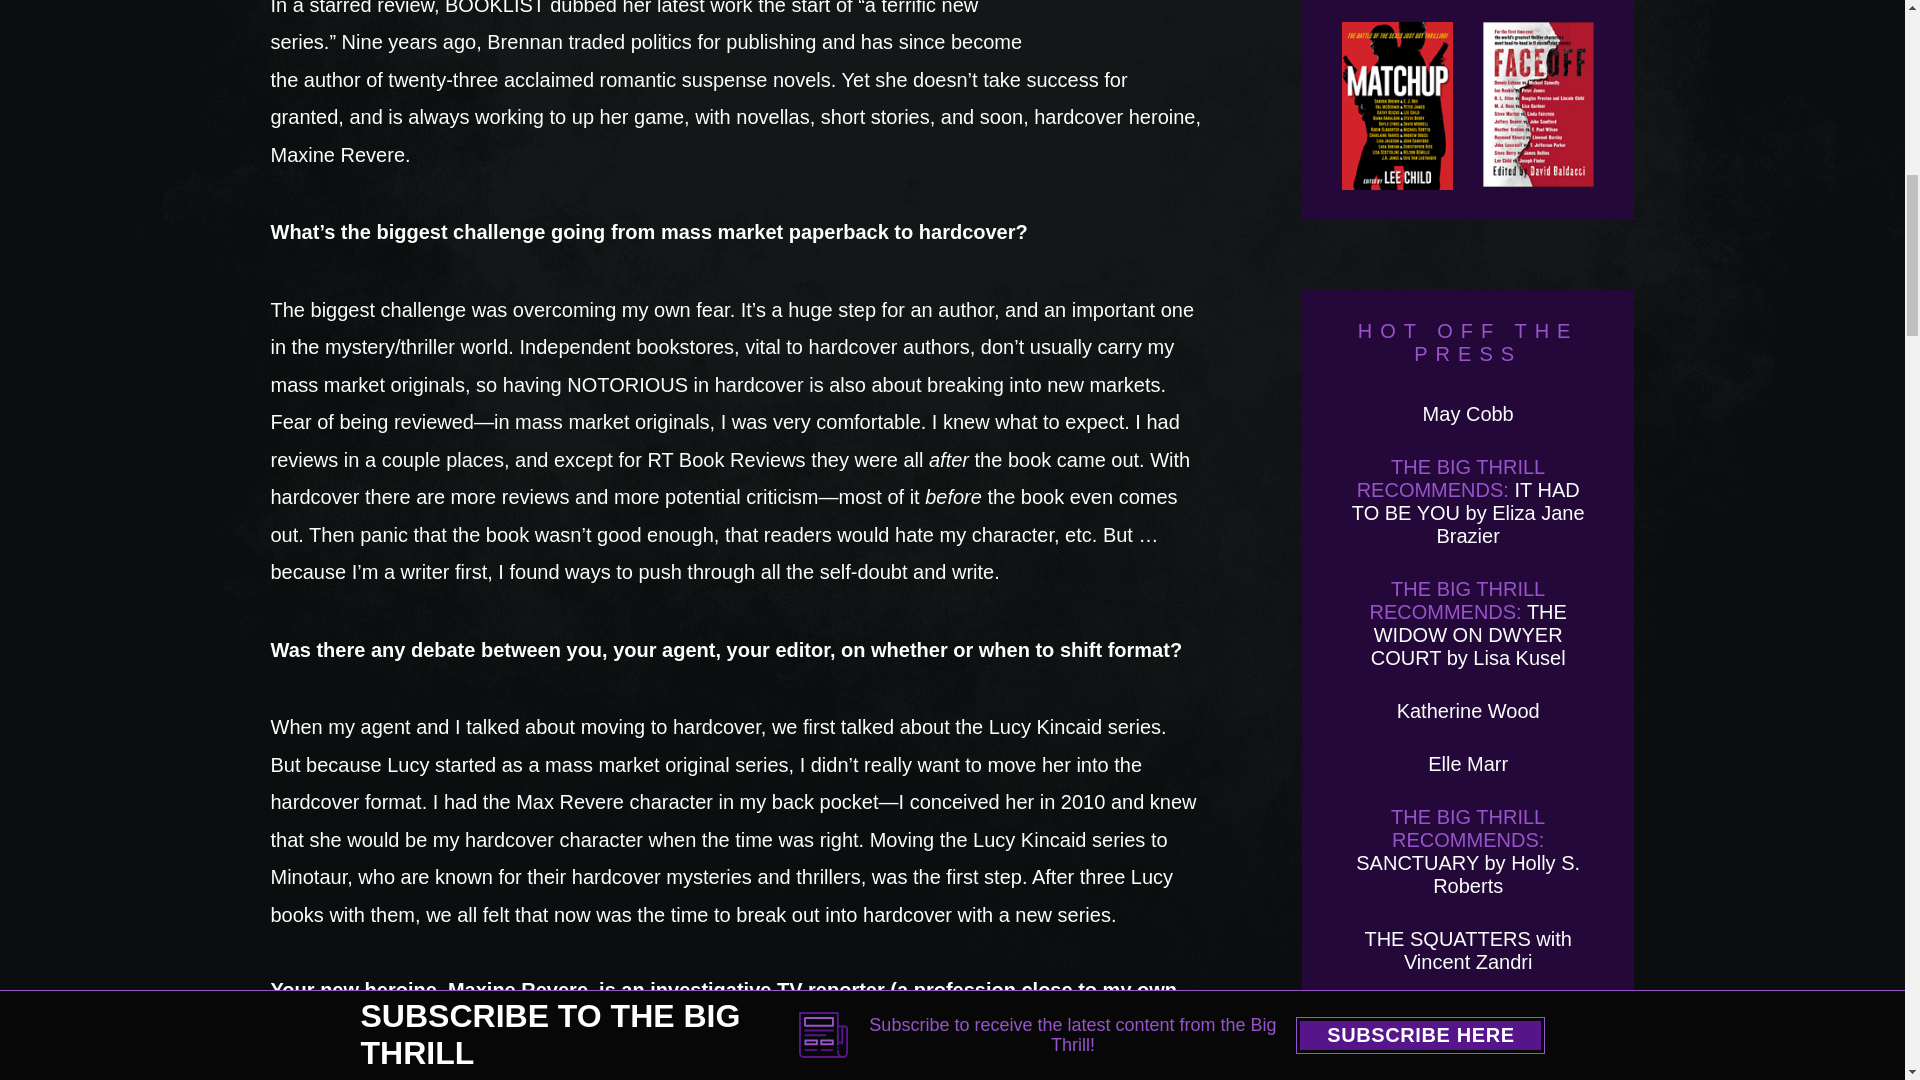 This screenshot has height=1080, width=1920. I want to click on FACEOFF! In Stores Now!, so click(1538, 106).